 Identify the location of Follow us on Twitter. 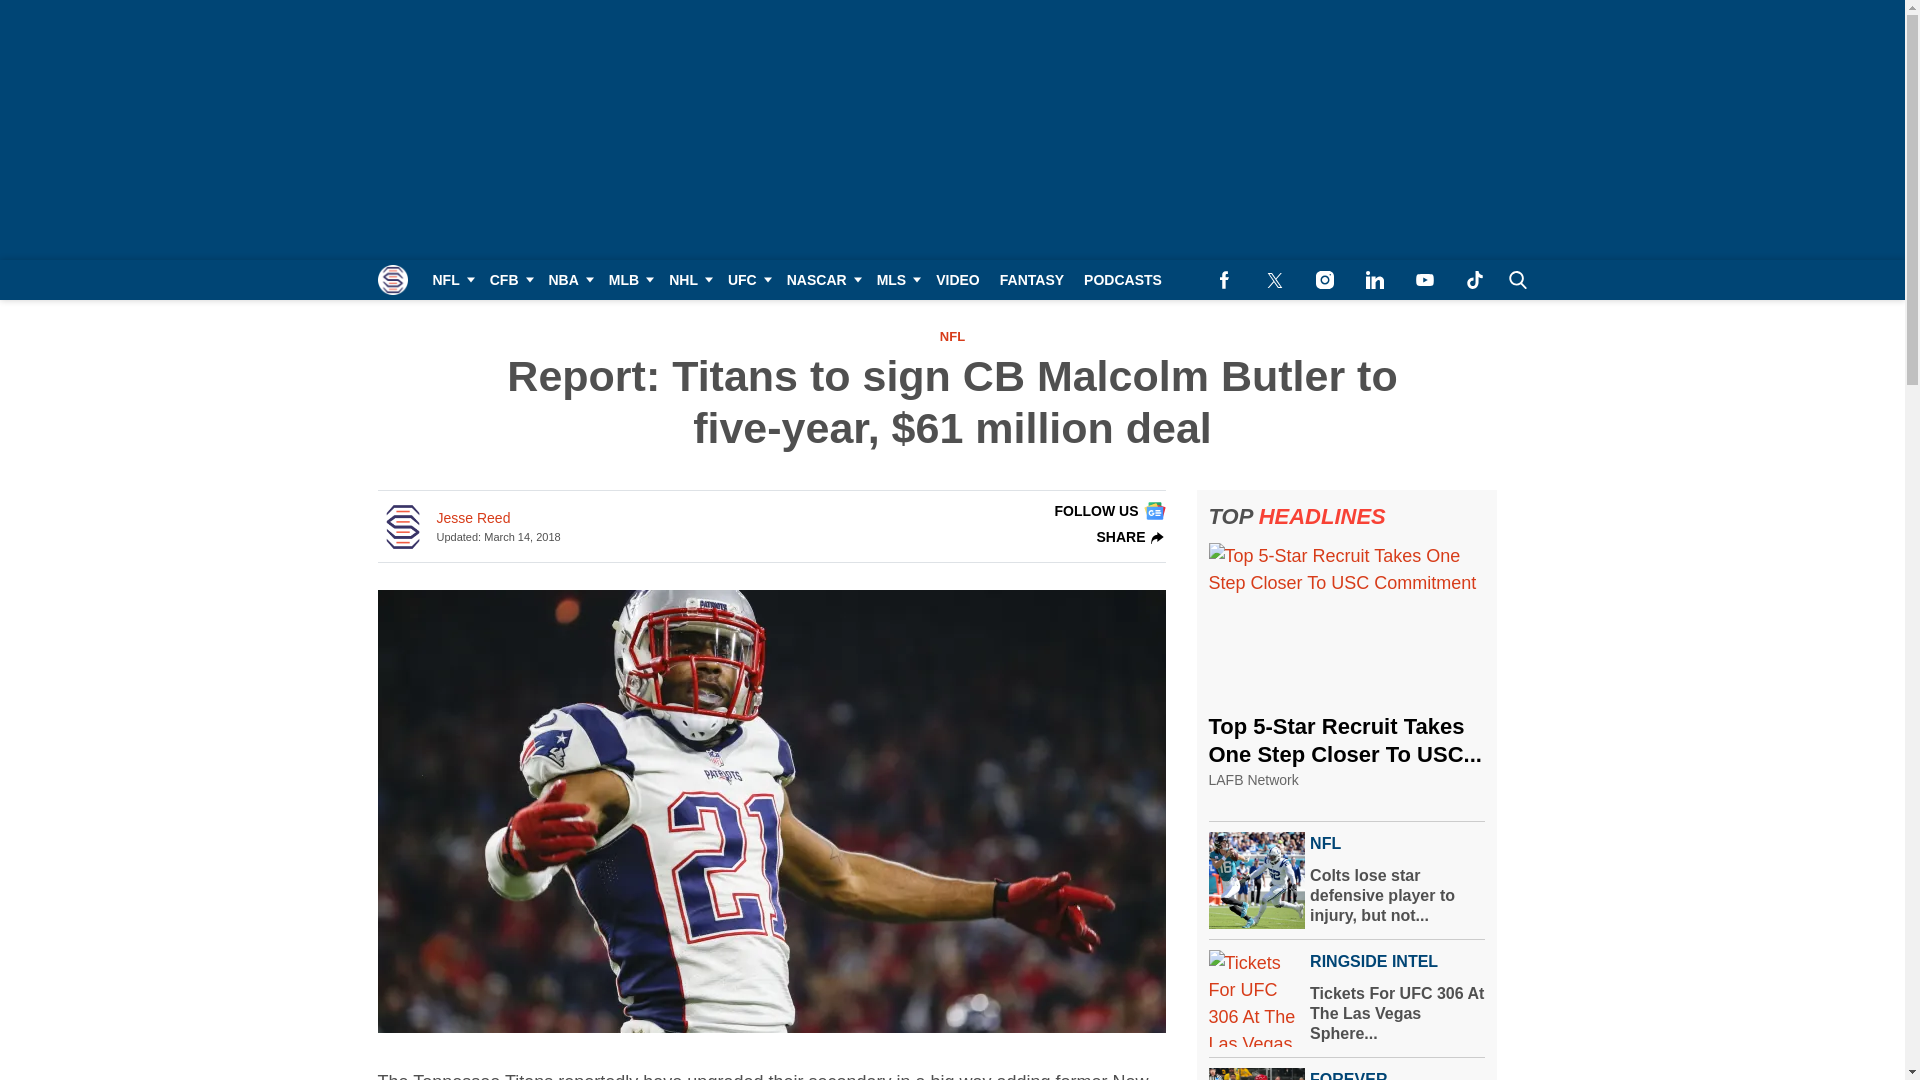
(1274, 280).